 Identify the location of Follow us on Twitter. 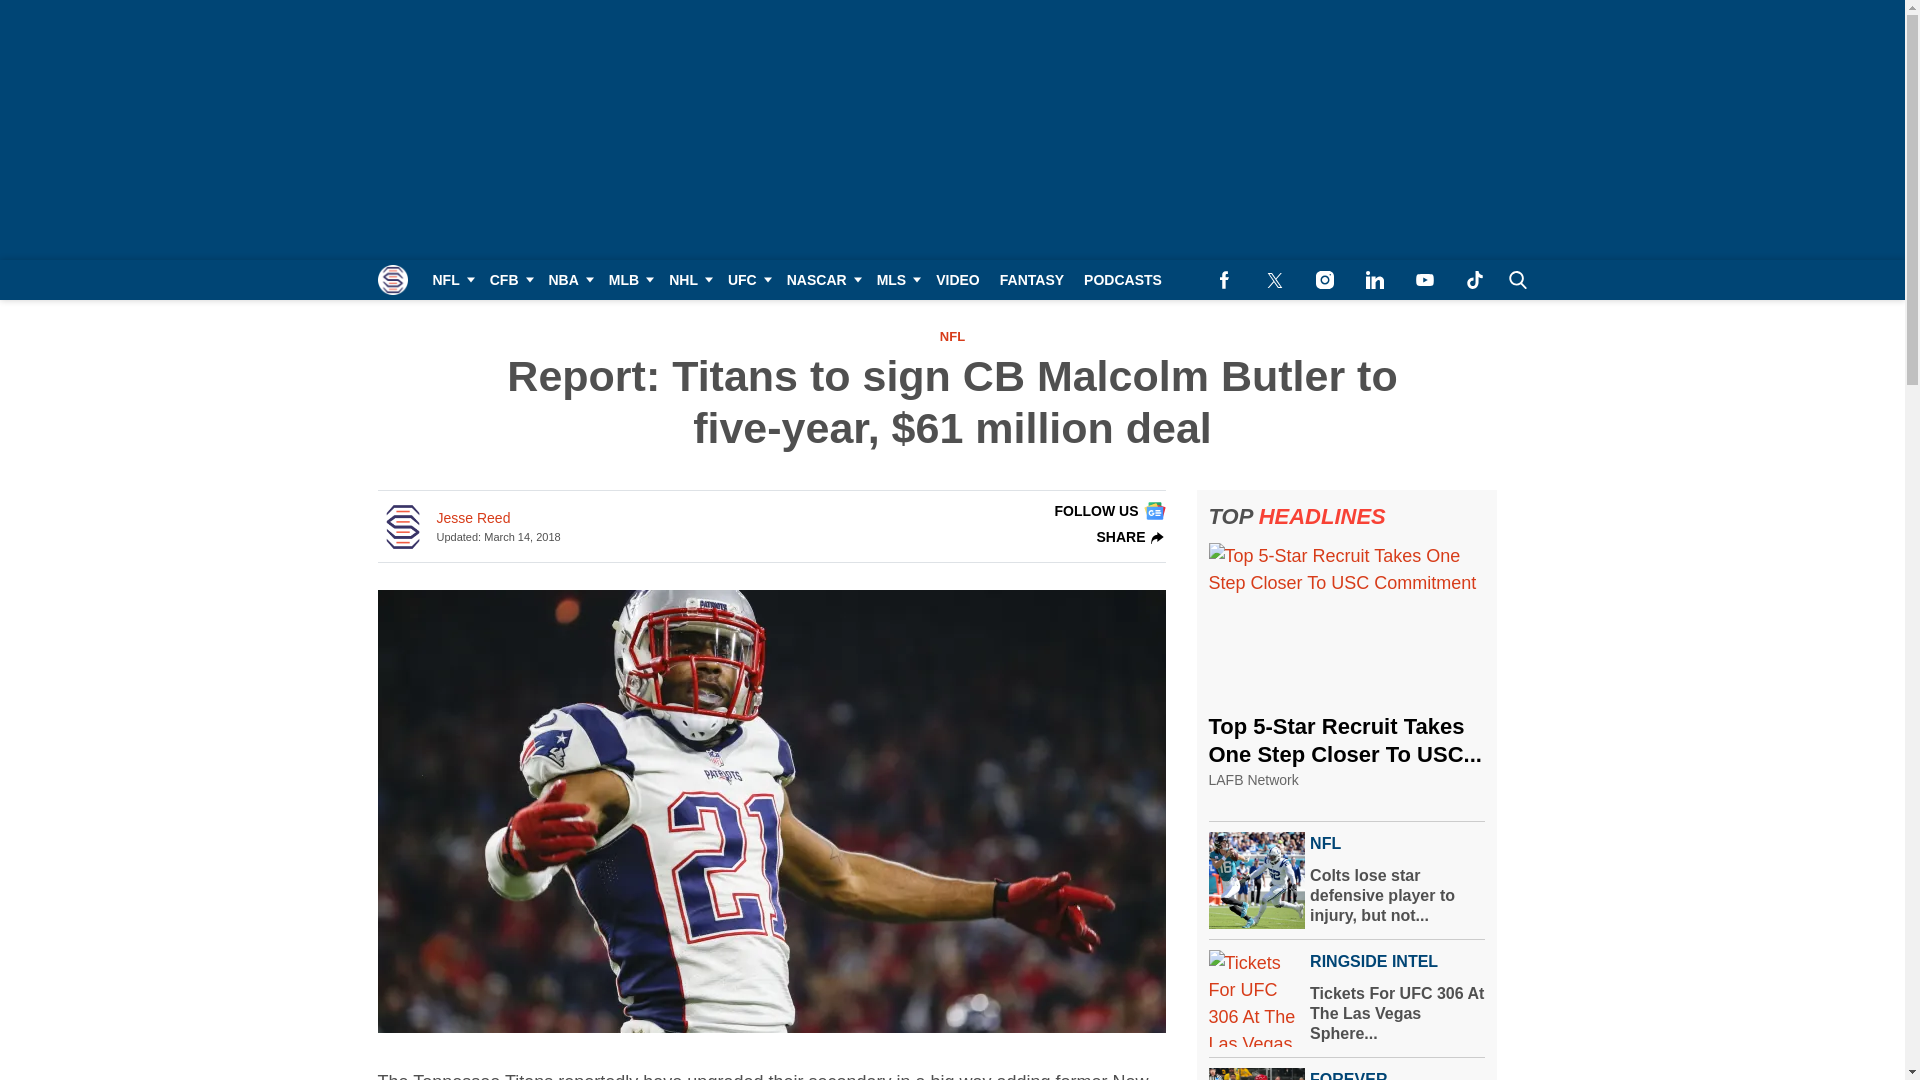
(1274, 280).